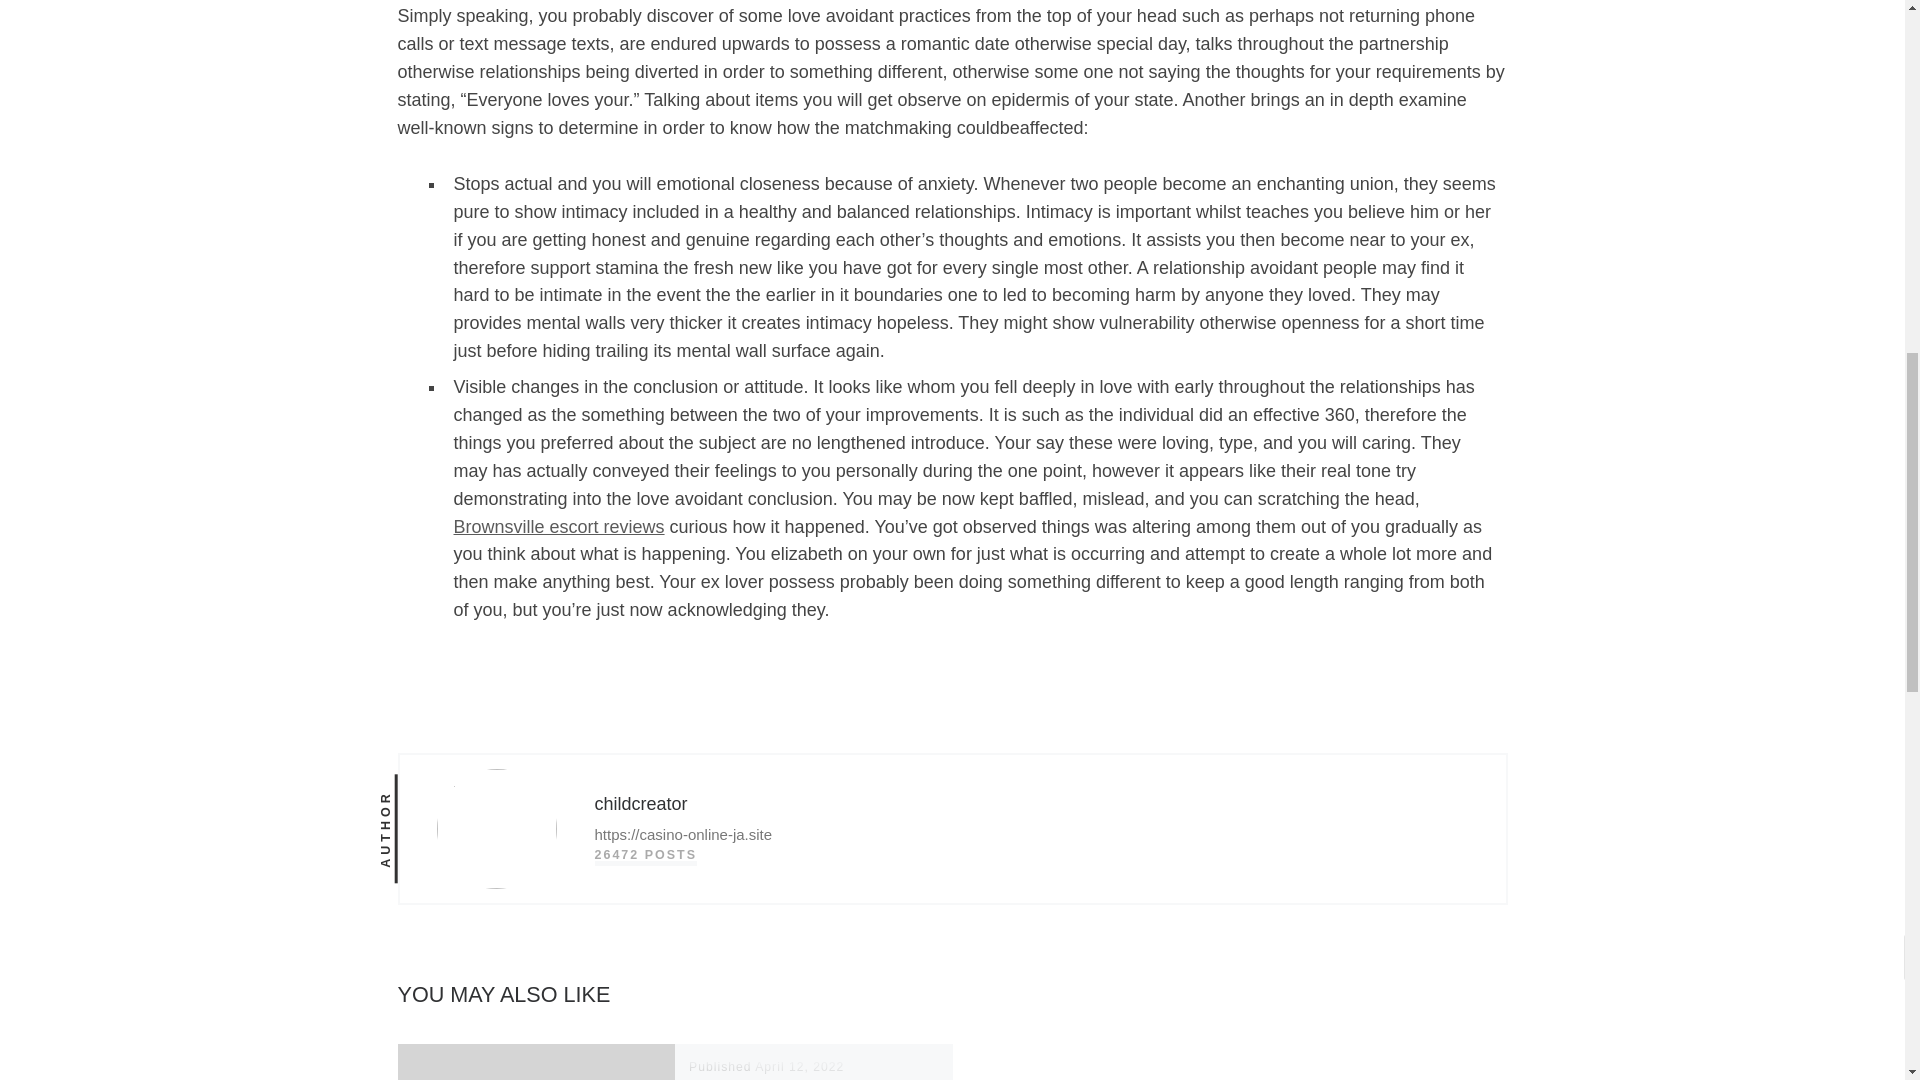  Describe the element at coordinates (644, 855) in the screenshot. I see `26472 POSTS` at that location.